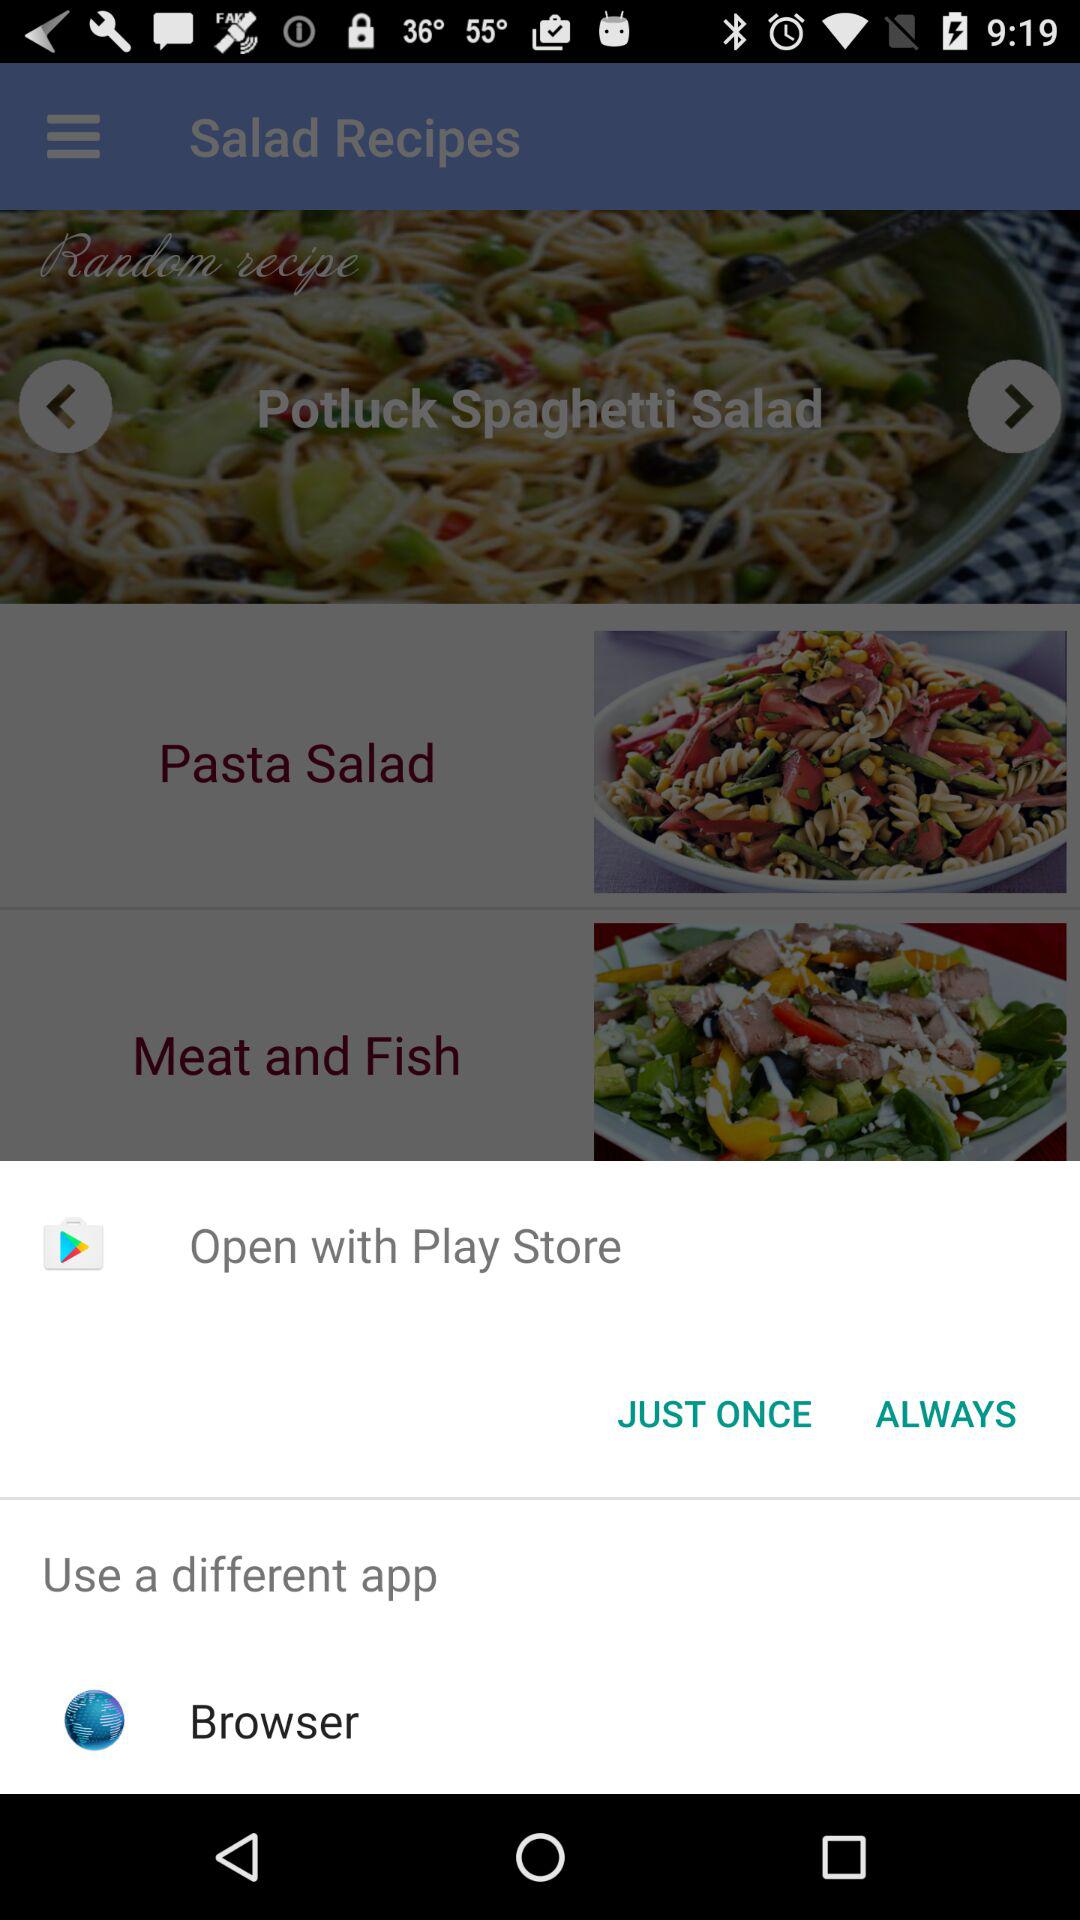  I want to click on flip to the just once button, so click(714, 1413).